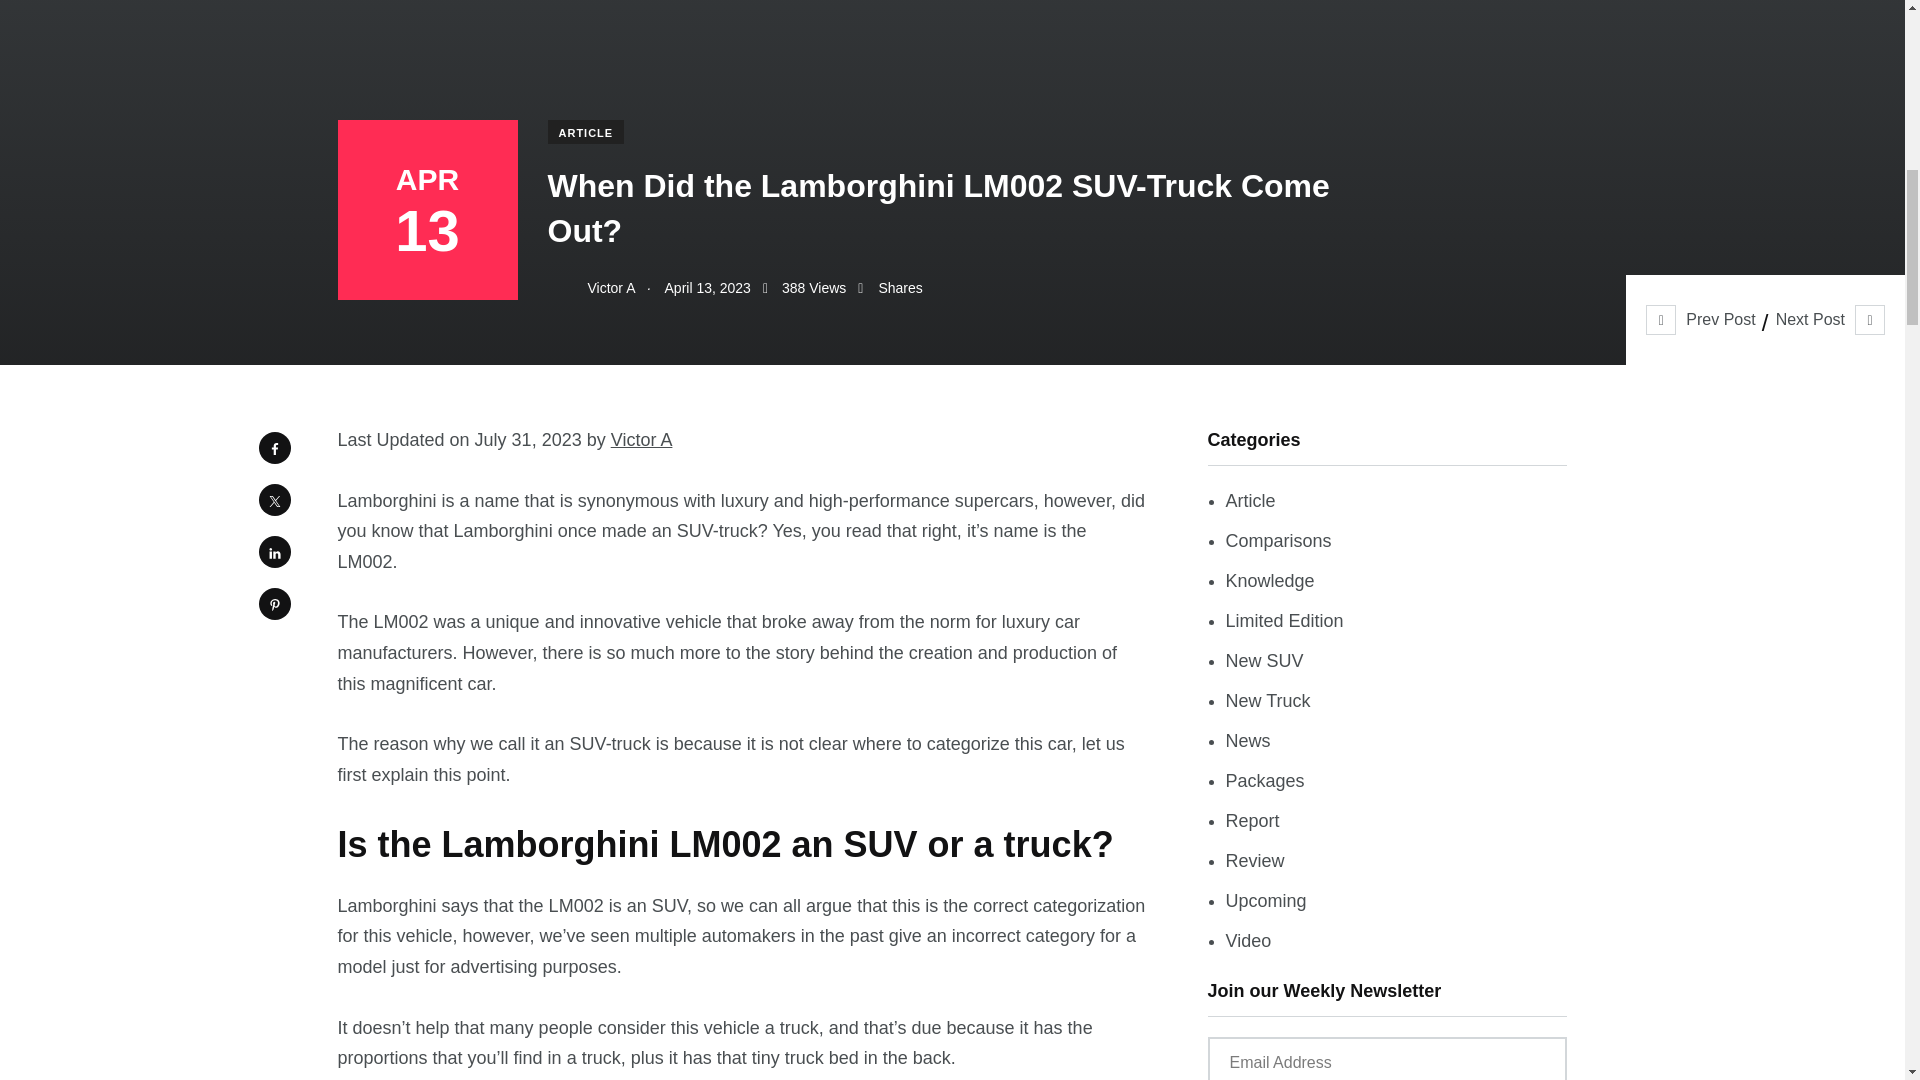 Image resolution: width=1920 pixels, height=1080 pixels. I want to click on Share on LinkedIn, so click(273, 552).